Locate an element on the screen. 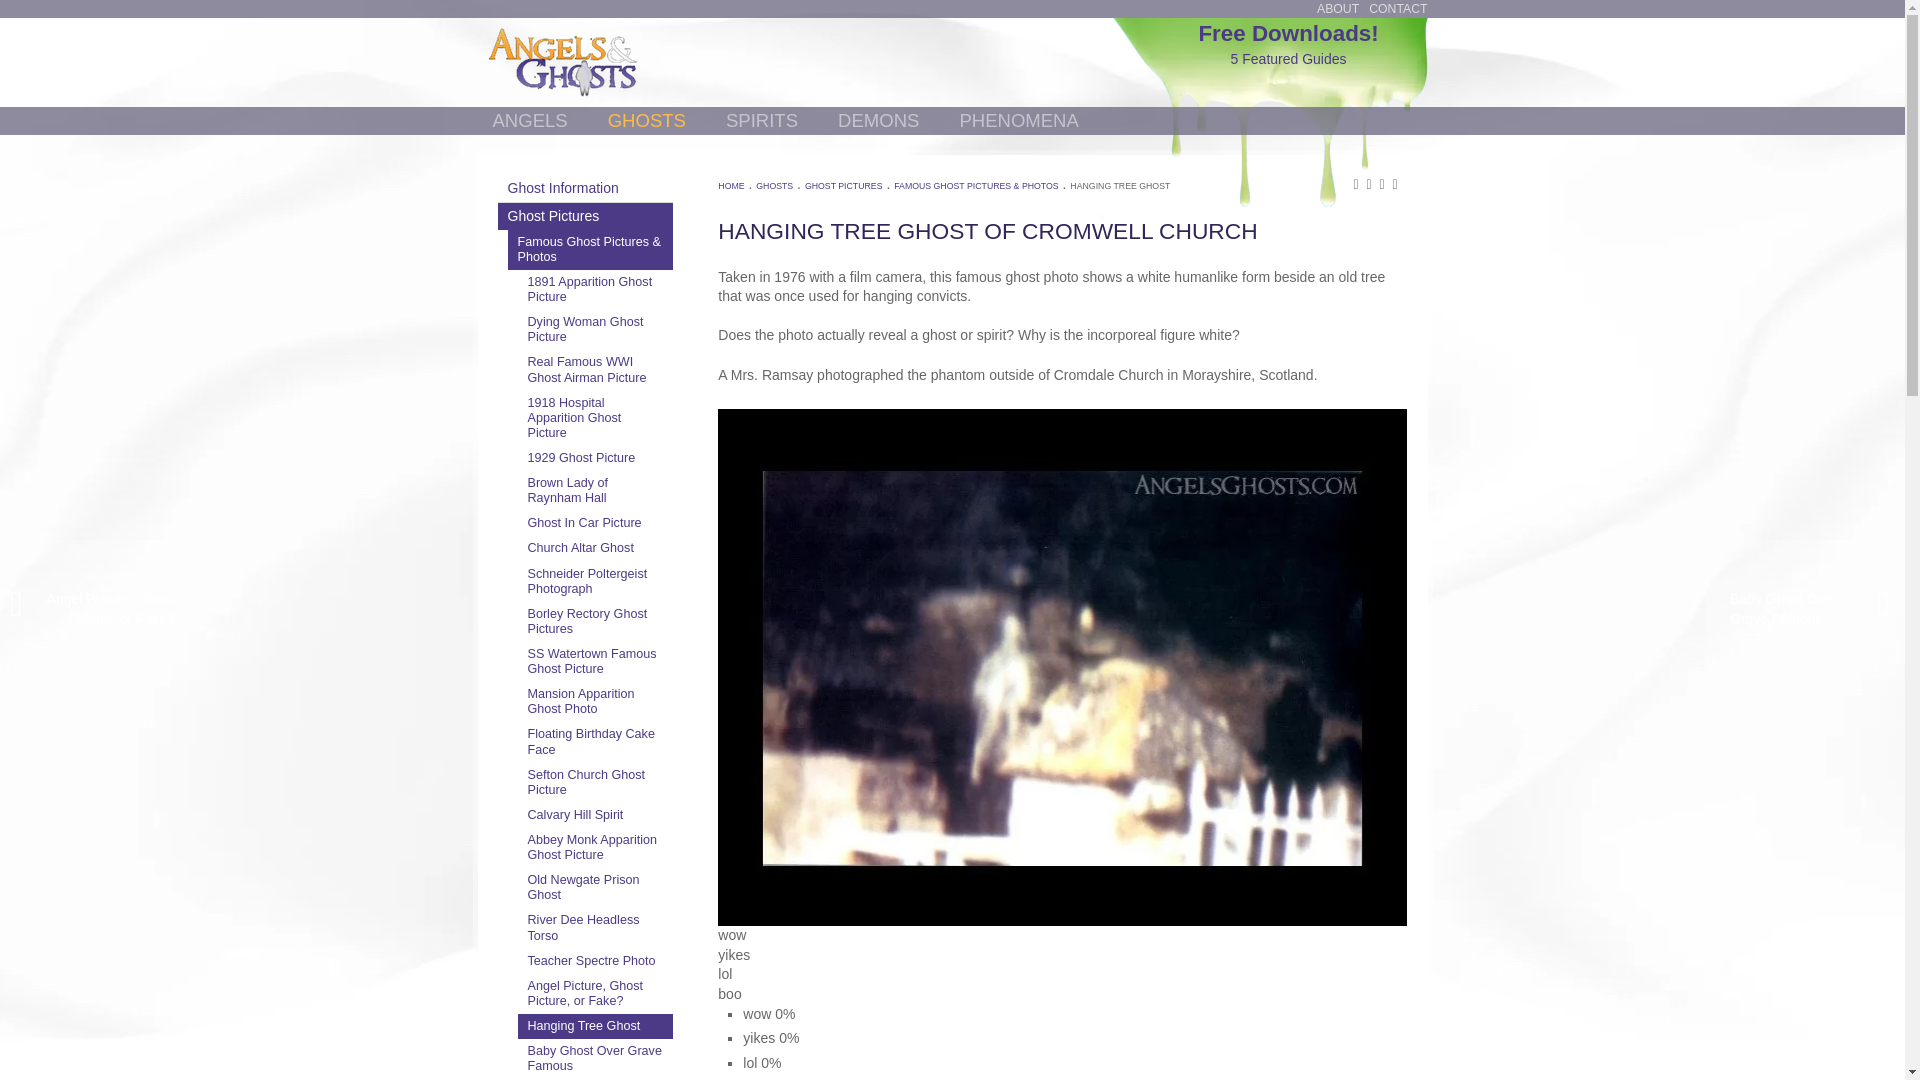 The height and width of the screenshot is (1080, 1920). Brown Lady of Raynham Hall is located at coordinates (596, 490).